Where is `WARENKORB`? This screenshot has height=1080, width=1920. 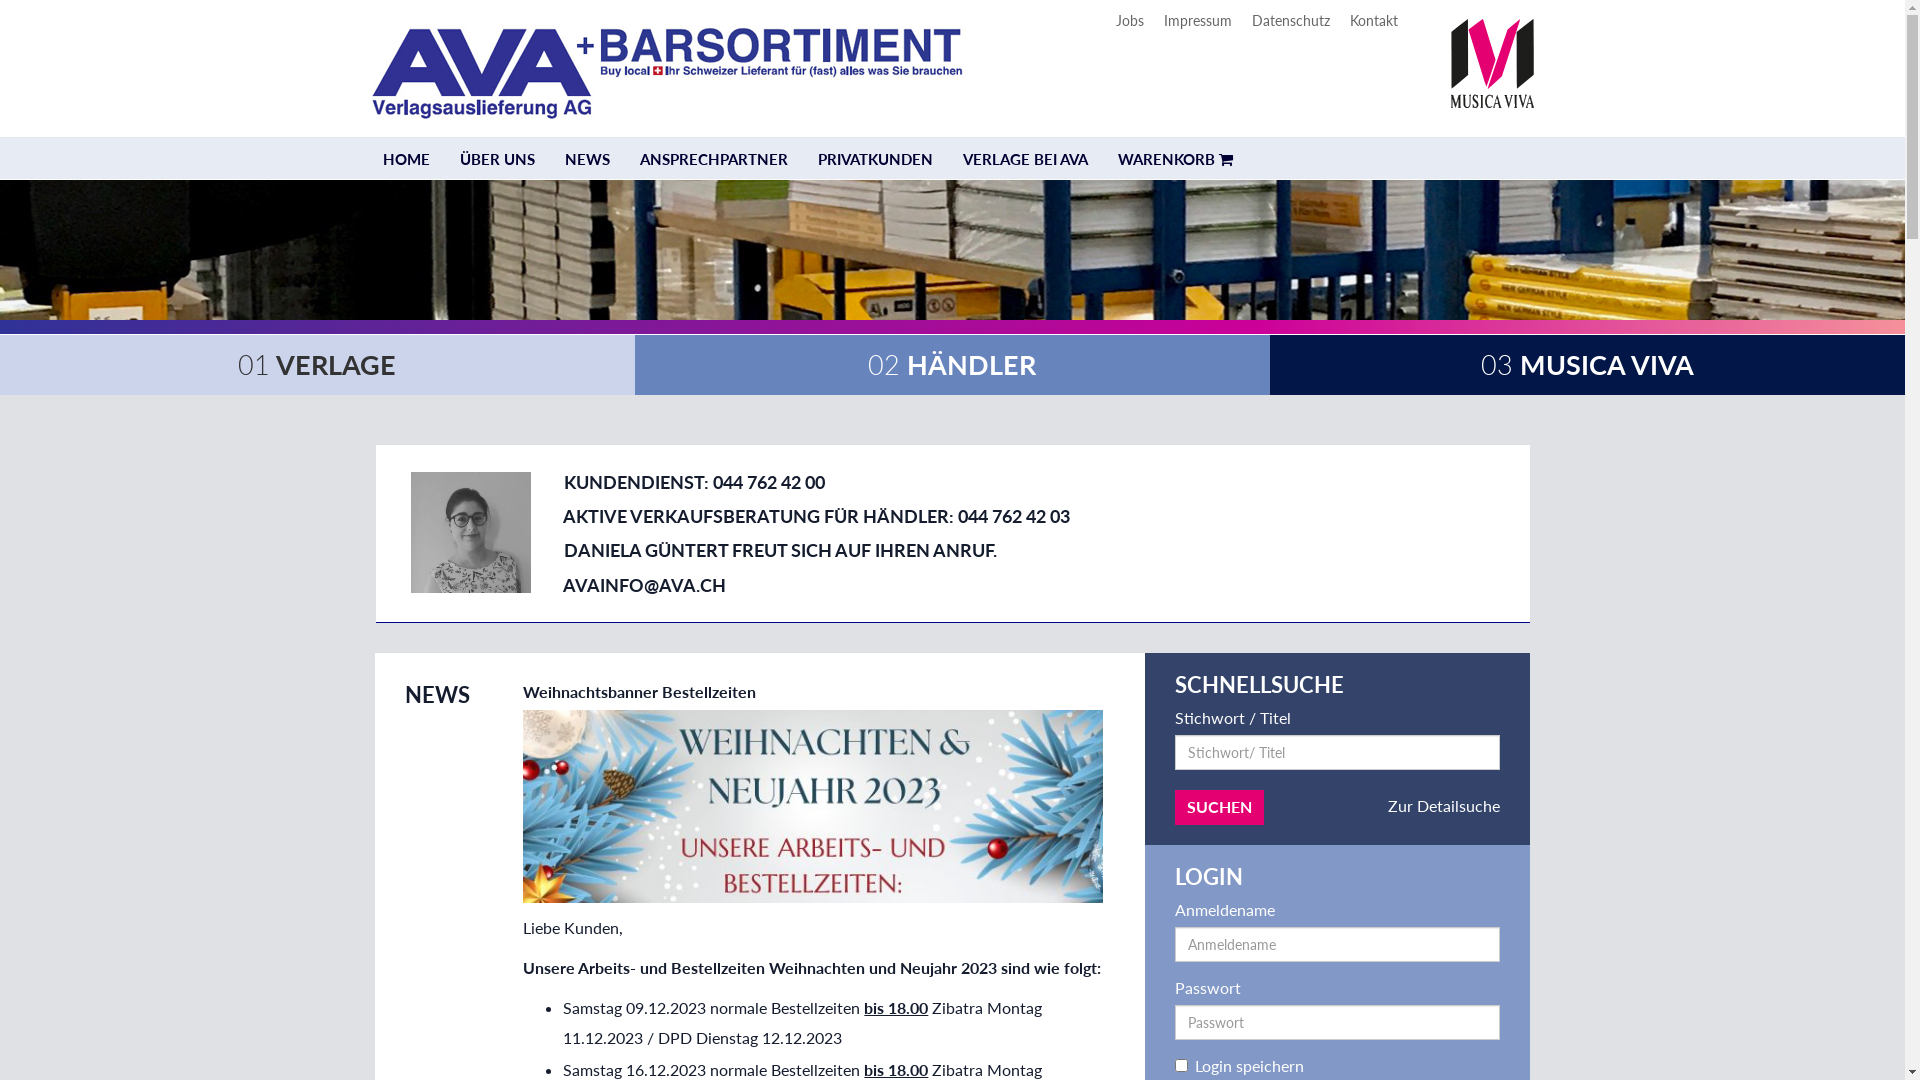 WARENKORB is located at coordinates (1174, 160).